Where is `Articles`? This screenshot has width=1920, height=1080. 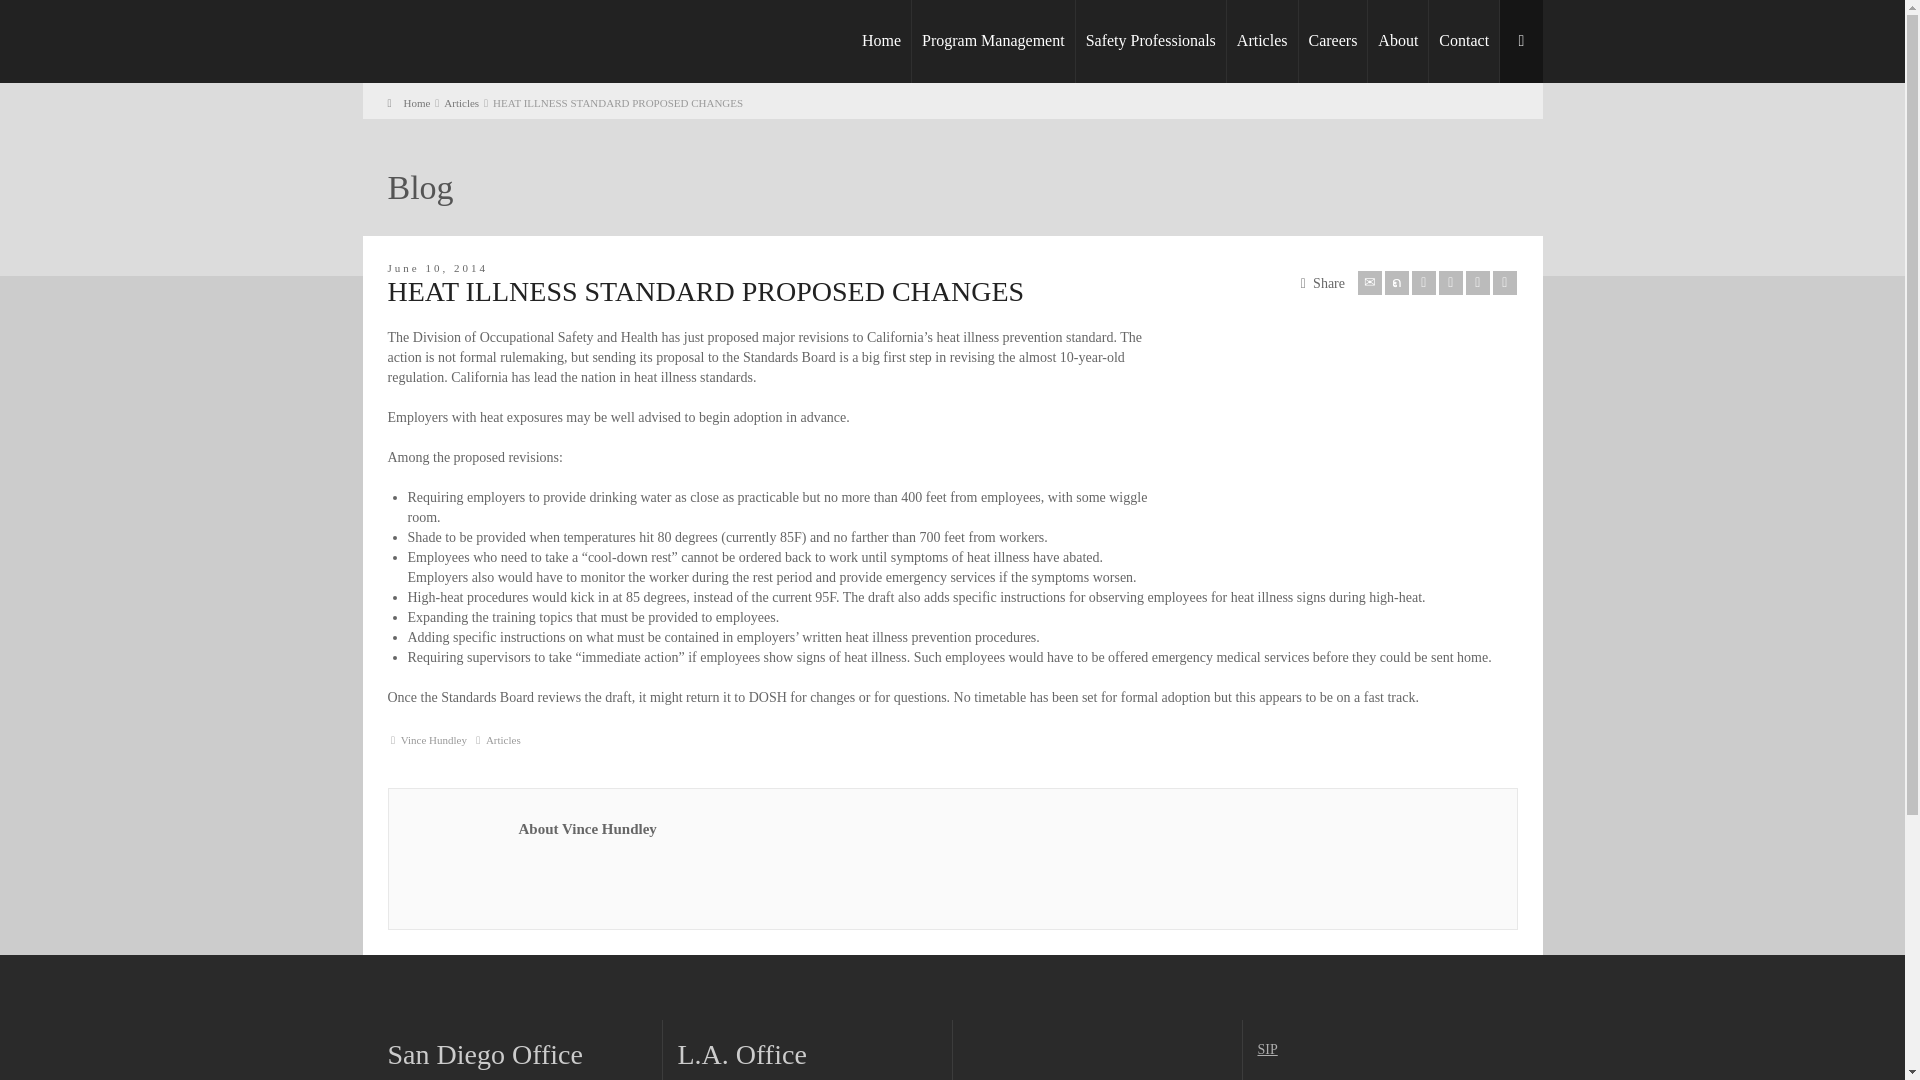
Articles is located at coordinates (460, 103).